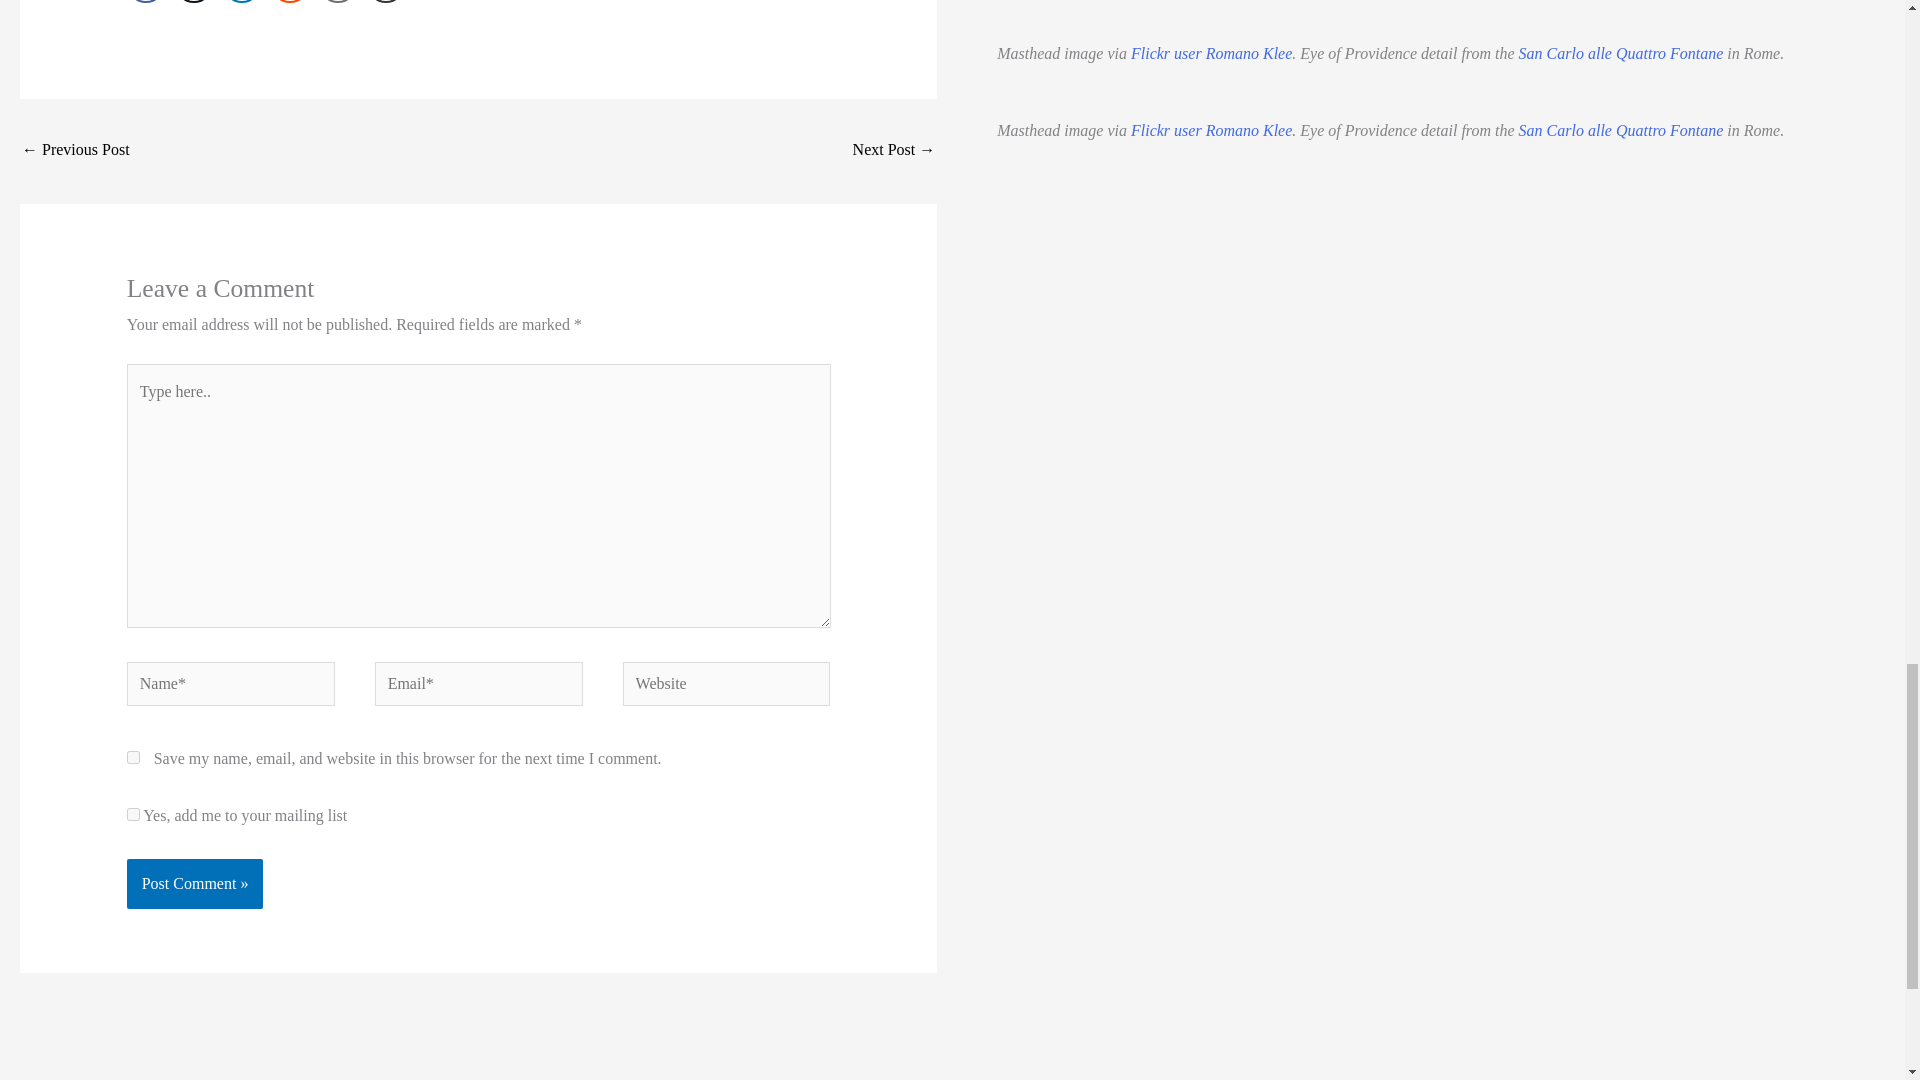  I want to click on Weekend In Music, so click(894, 150).